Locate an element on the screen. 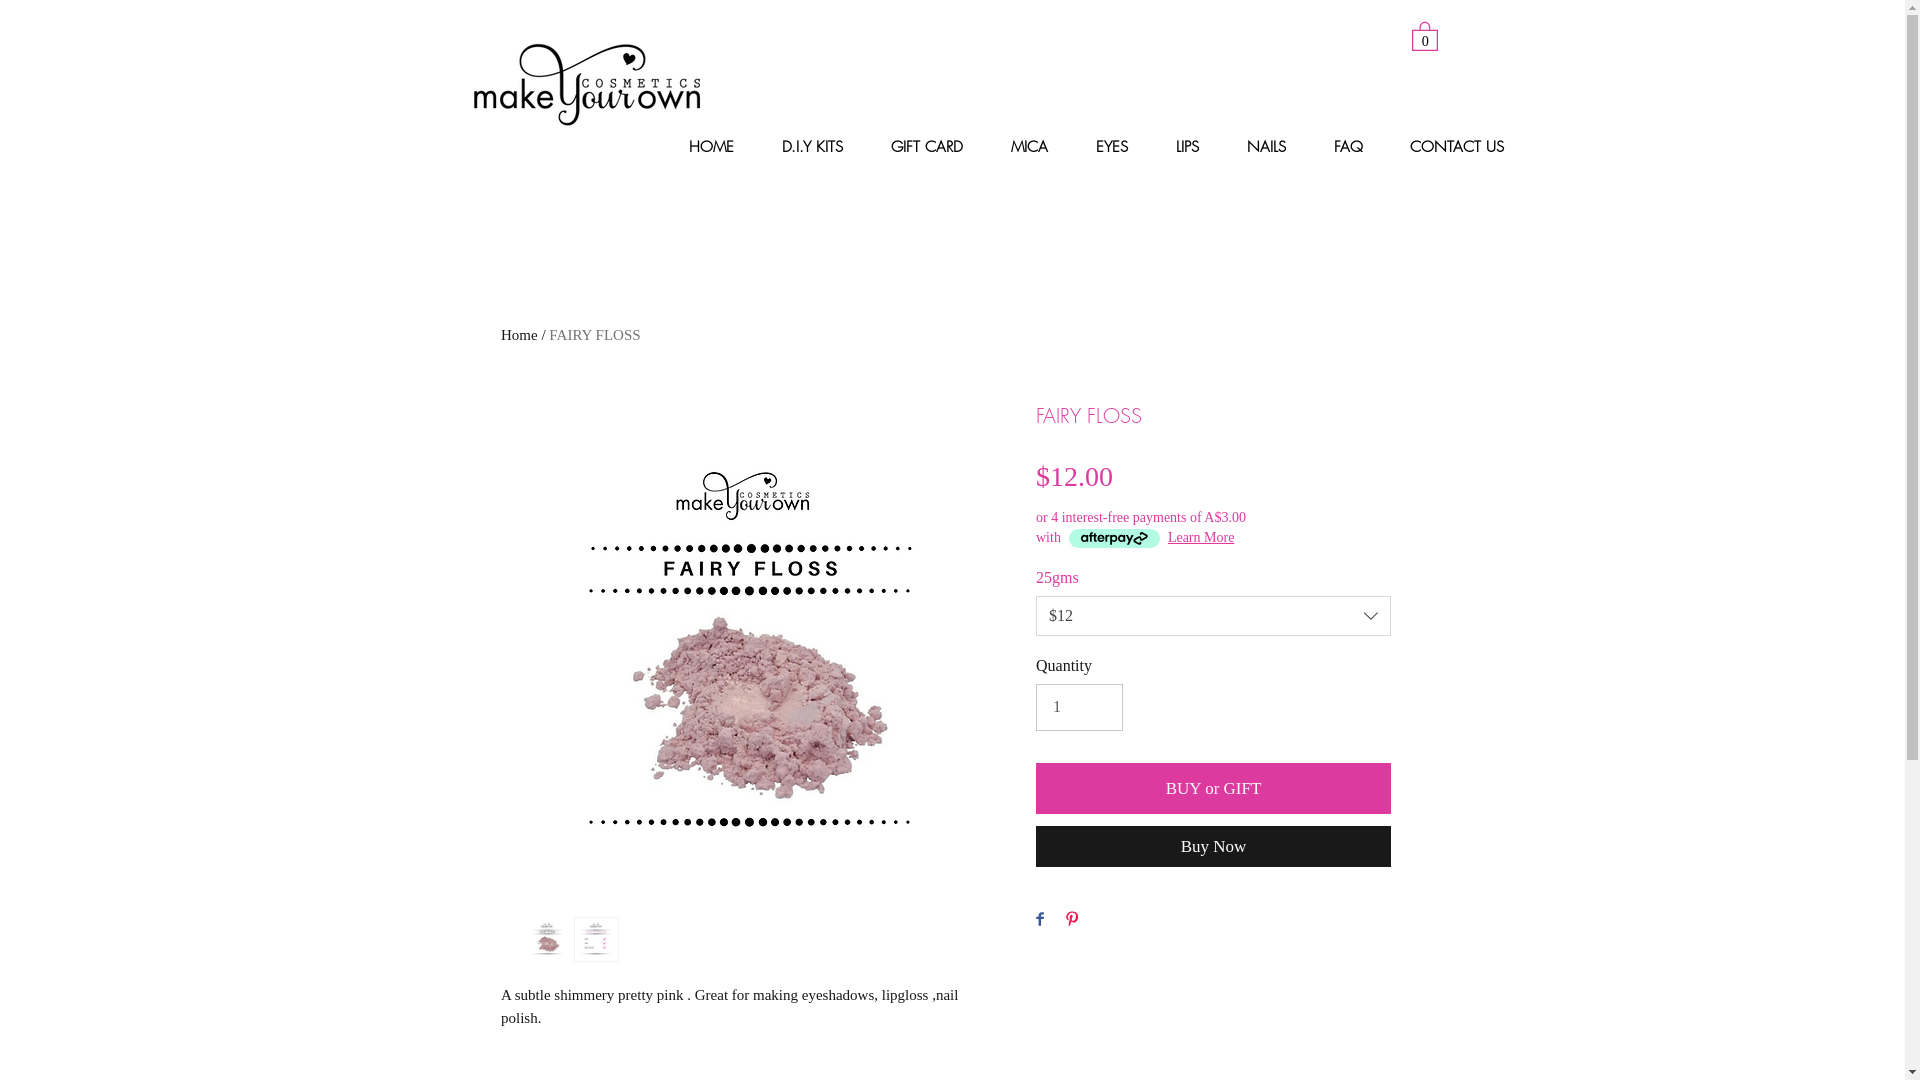 This screenshot has width=1920, height=1080. BUY or GIFT is located at coordinates (1214, 789).